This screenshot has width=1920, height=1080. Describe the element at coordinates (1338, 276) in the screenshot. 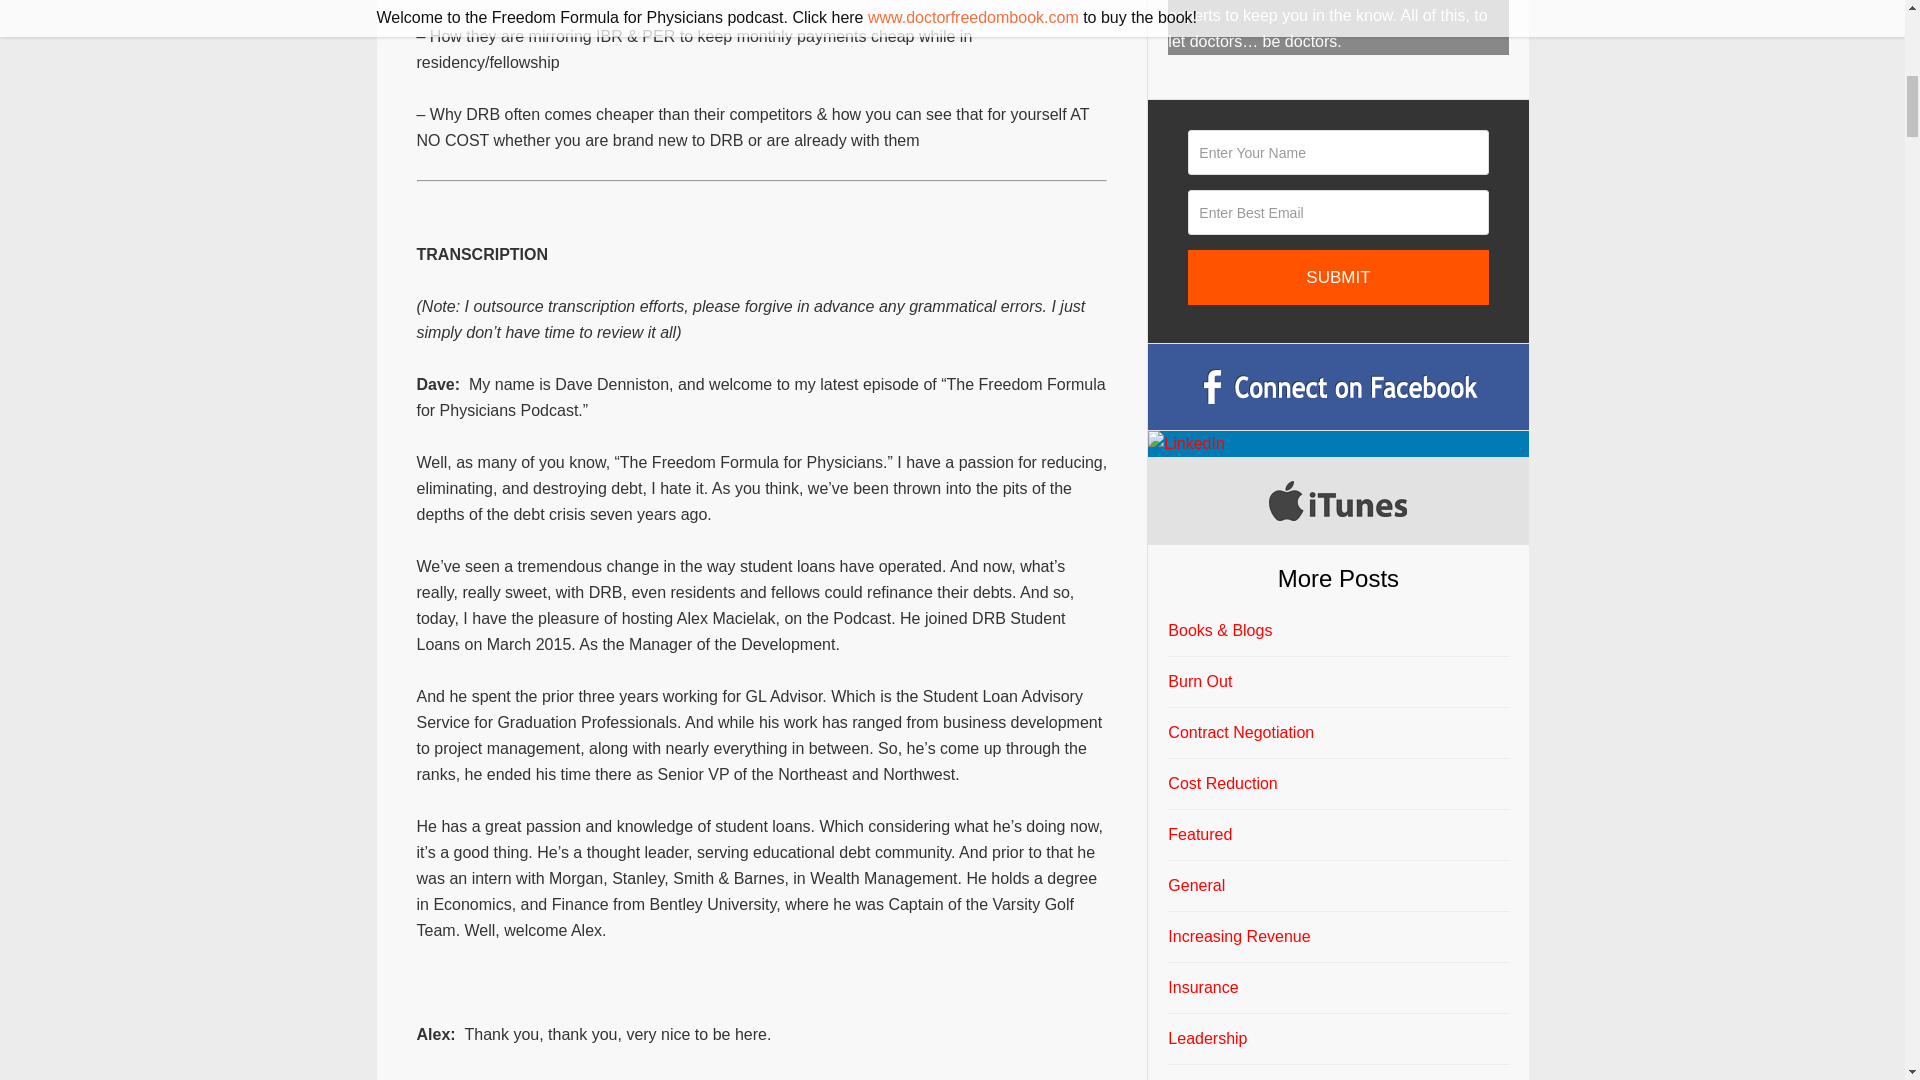

I see `Submit` at that location.